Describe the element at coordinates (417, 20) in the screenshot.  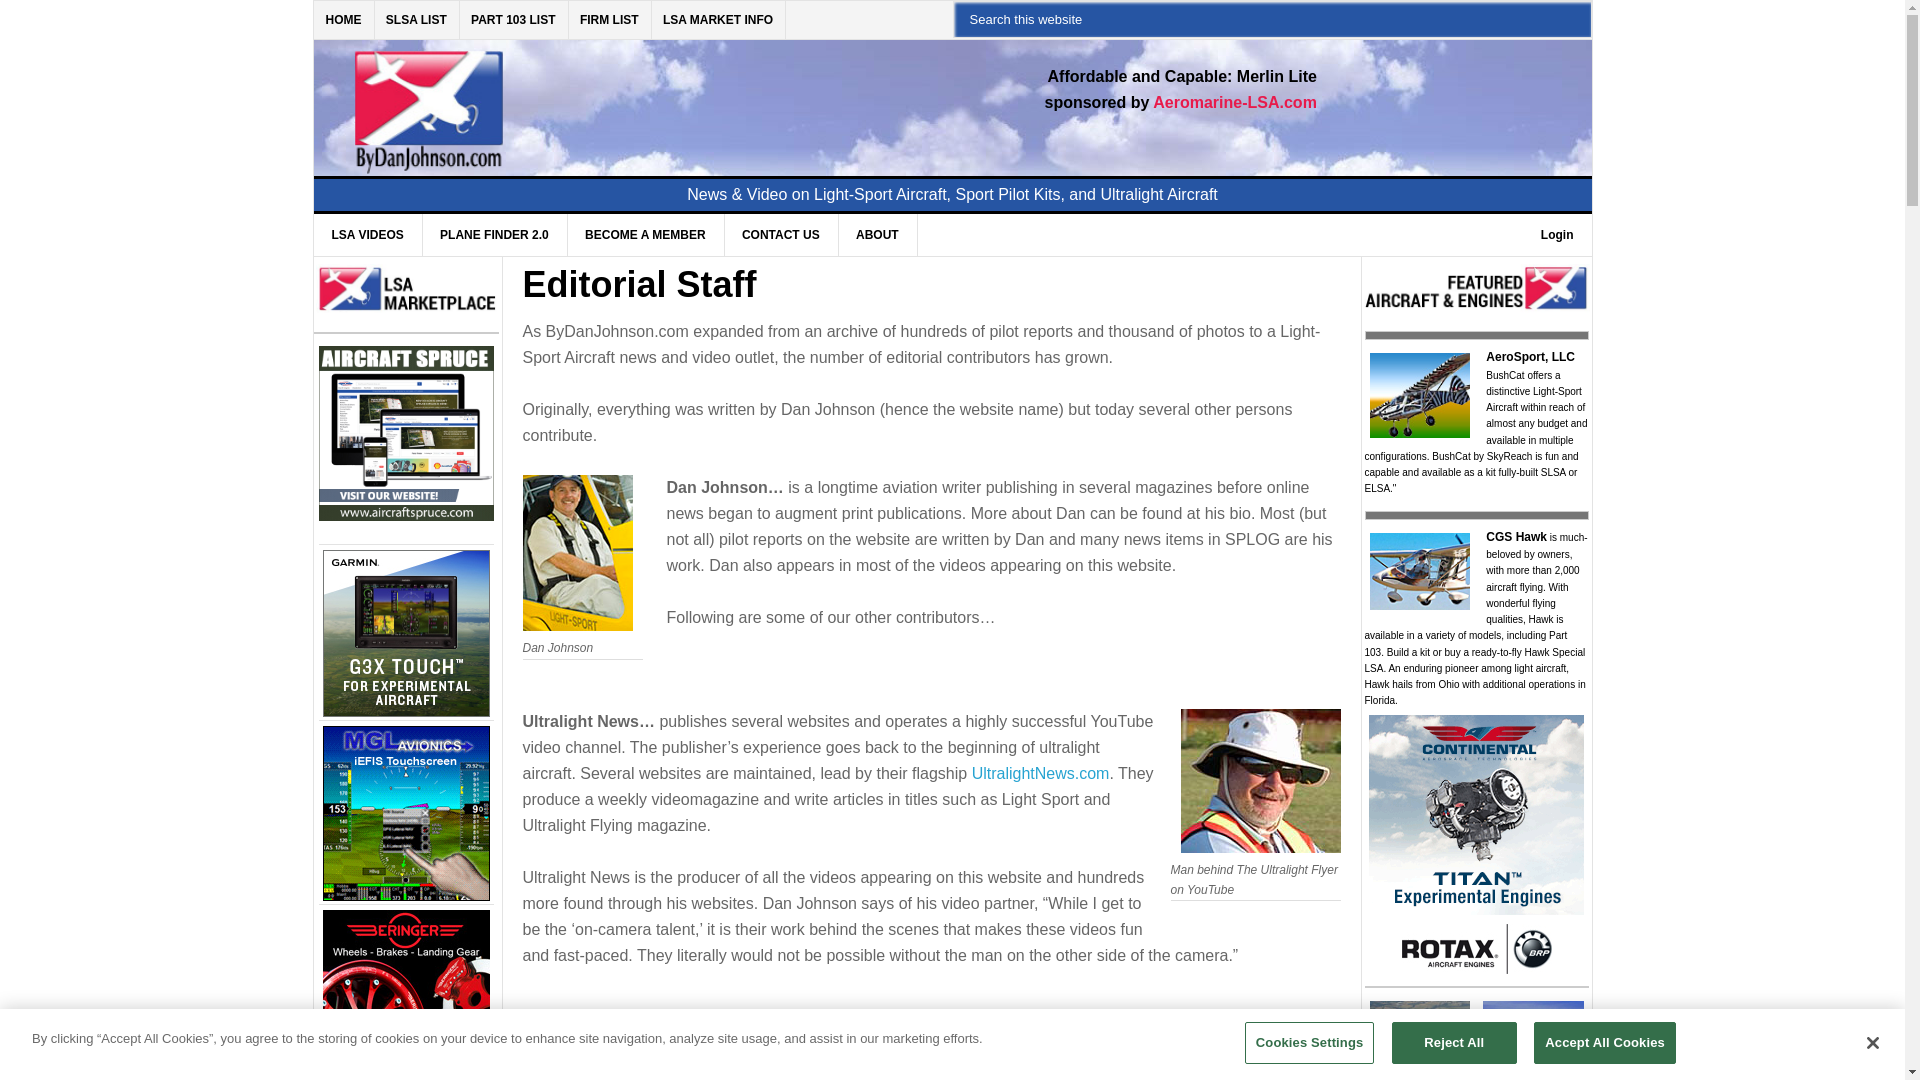
I see `SLSA LIST` at that location.